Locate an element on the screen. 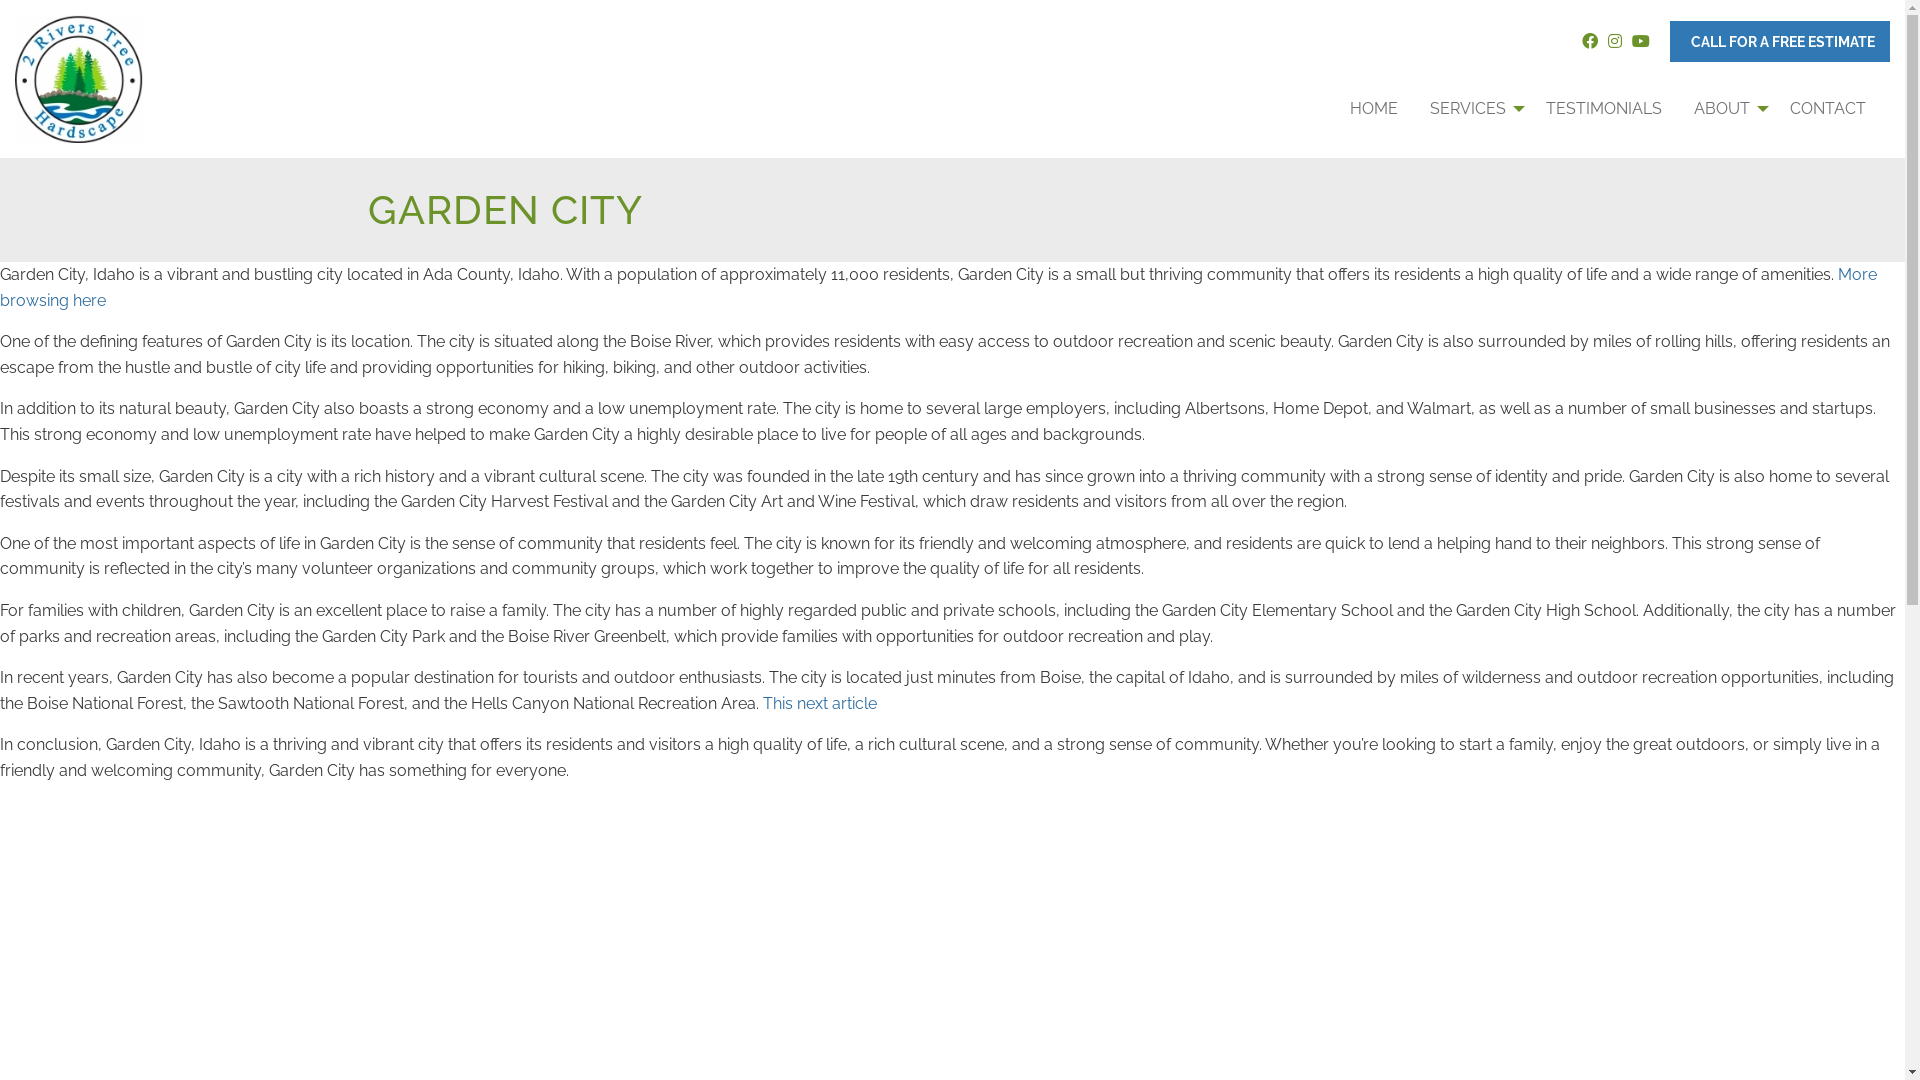  instagram is located at coordinates (1615, 42).